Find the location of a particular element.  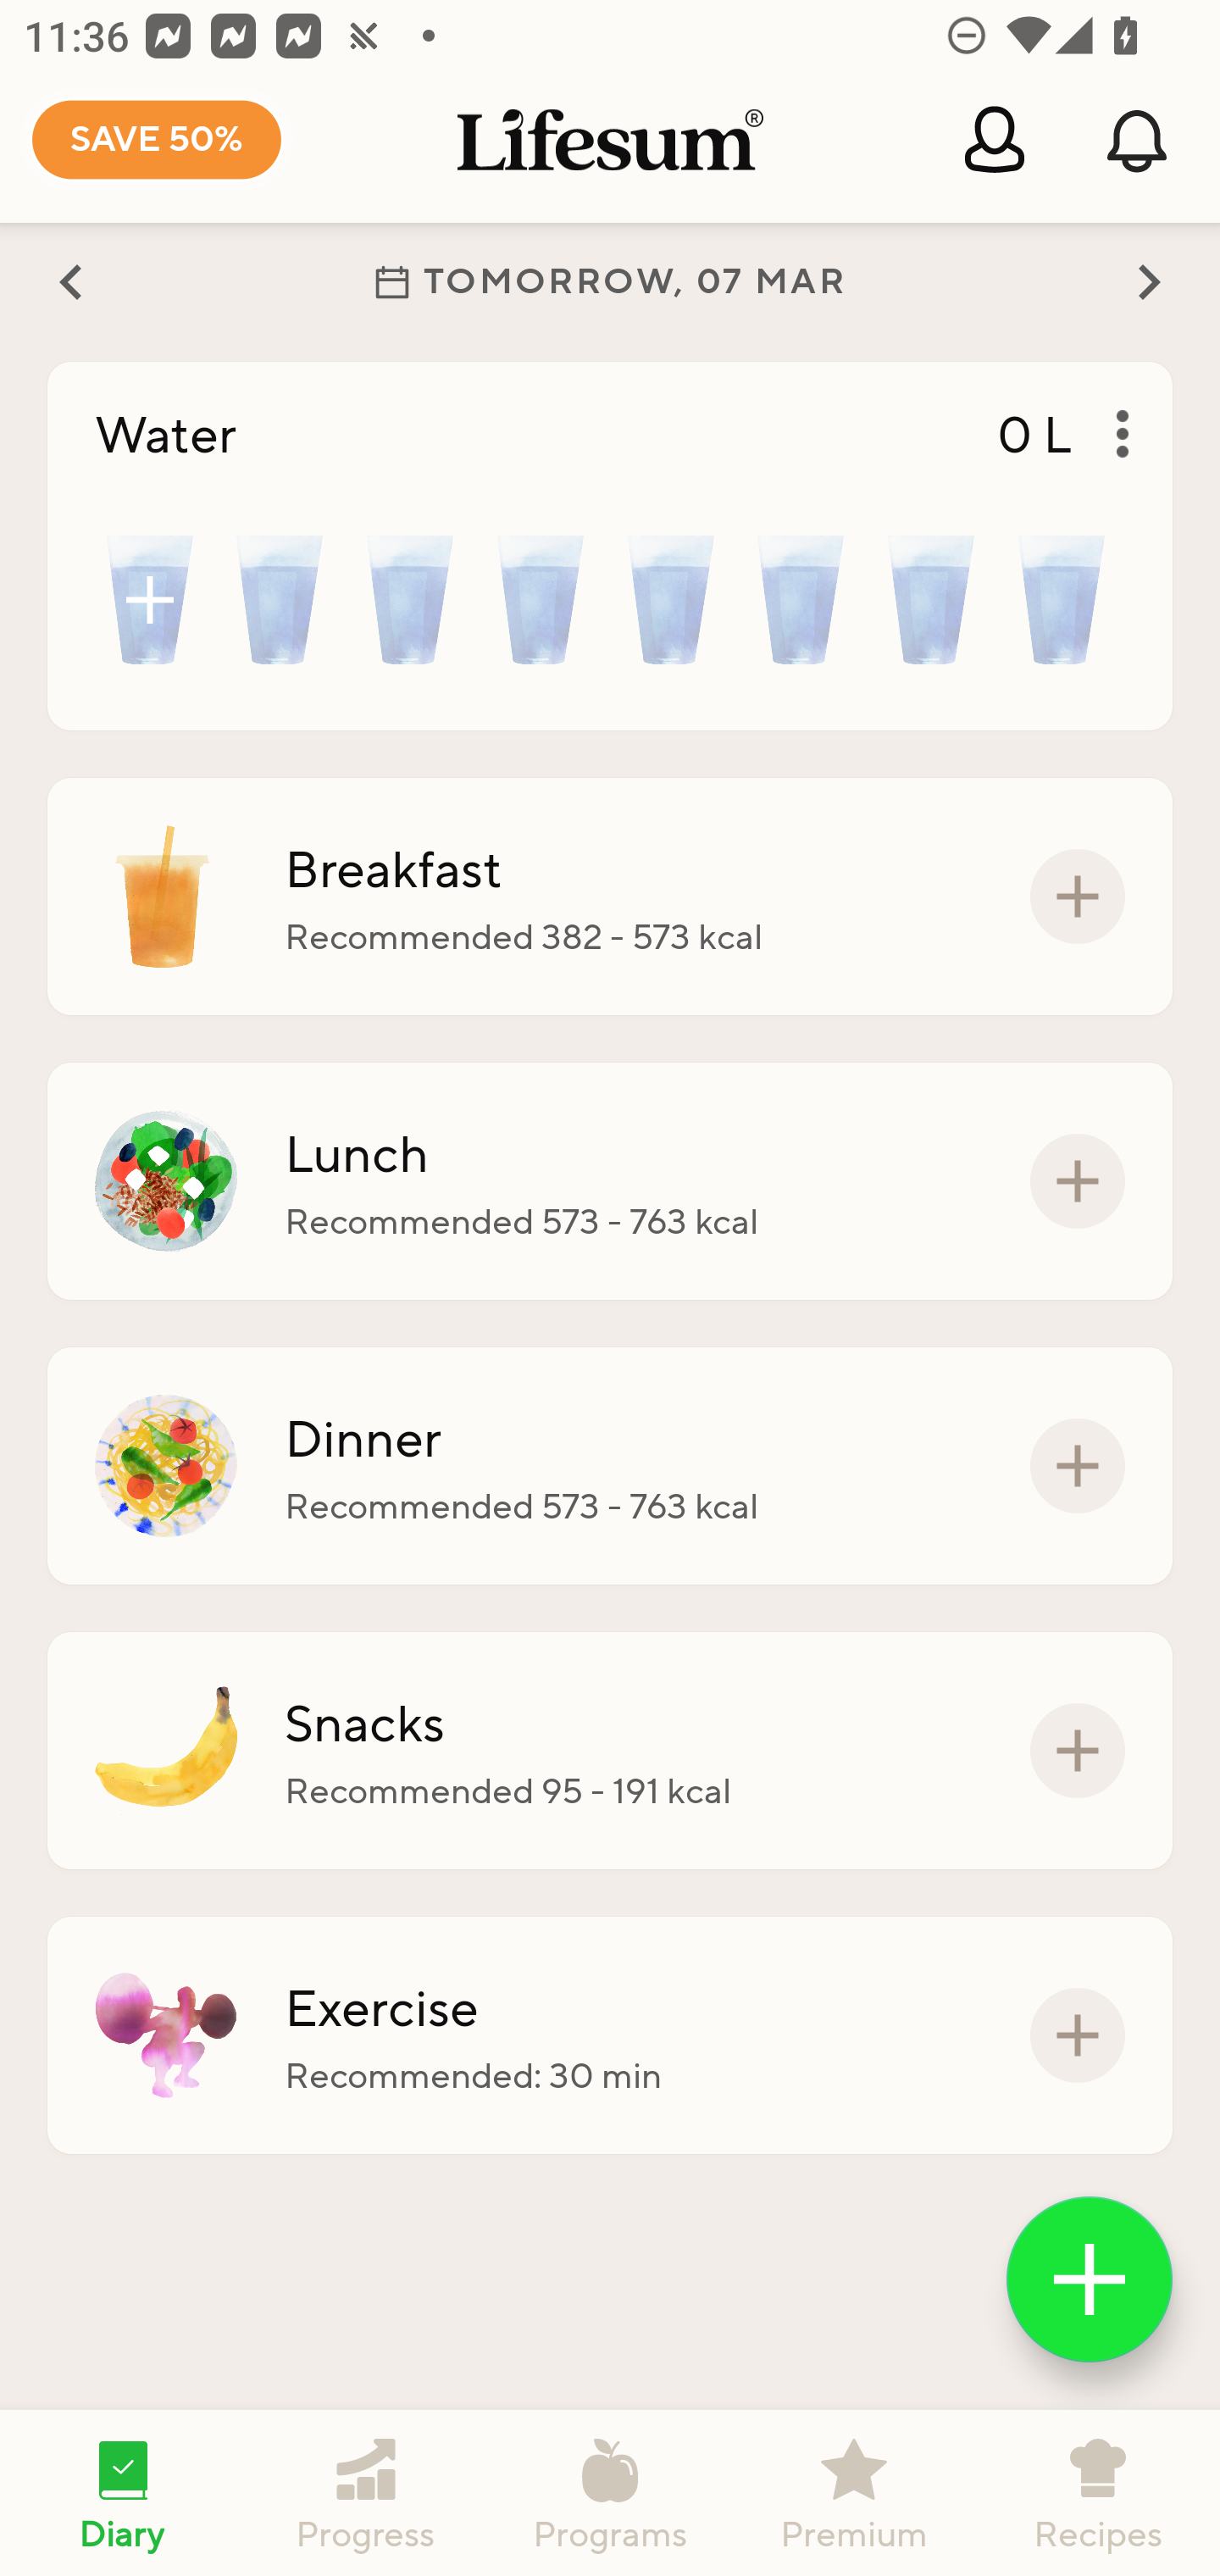

Snacks Recommended 95 - 191 kcal is located at coordinates (610, 1752).